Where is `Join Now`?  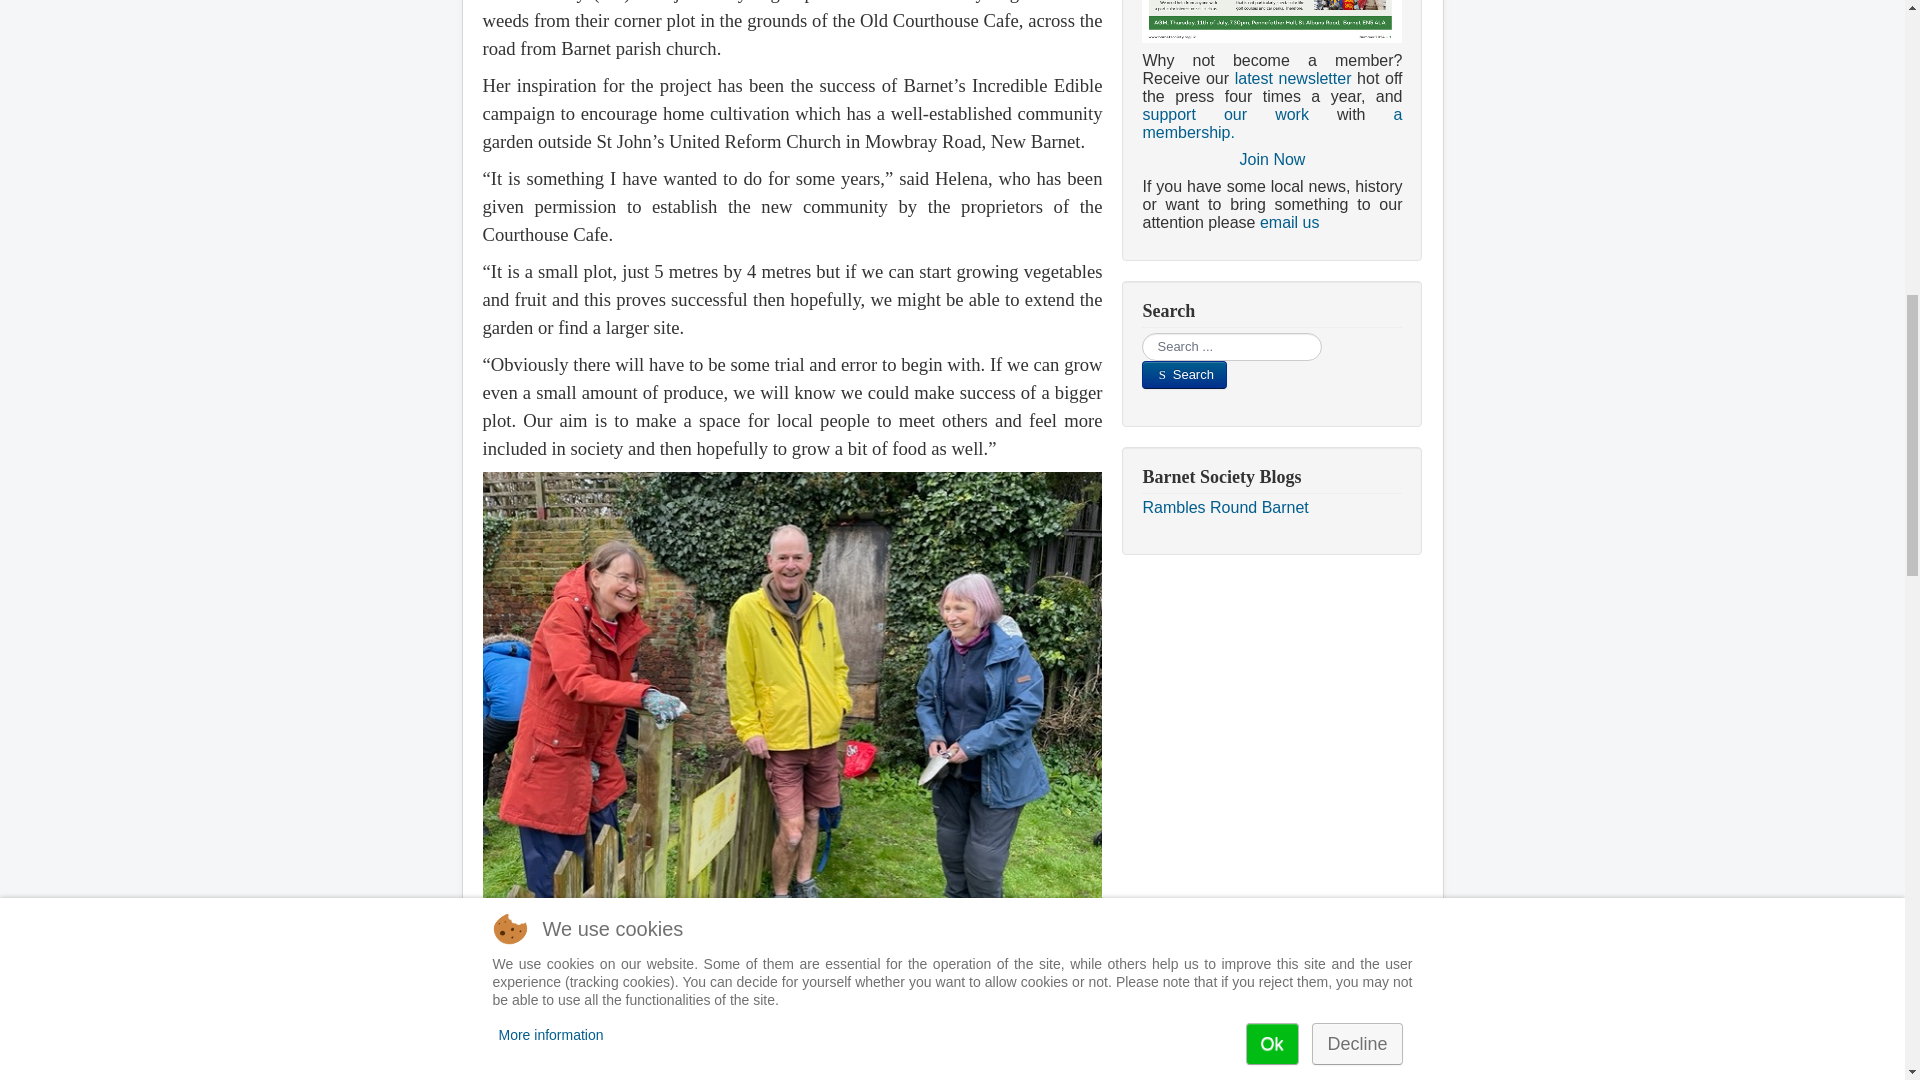
Join Now is located at coordinates (1272, 160).